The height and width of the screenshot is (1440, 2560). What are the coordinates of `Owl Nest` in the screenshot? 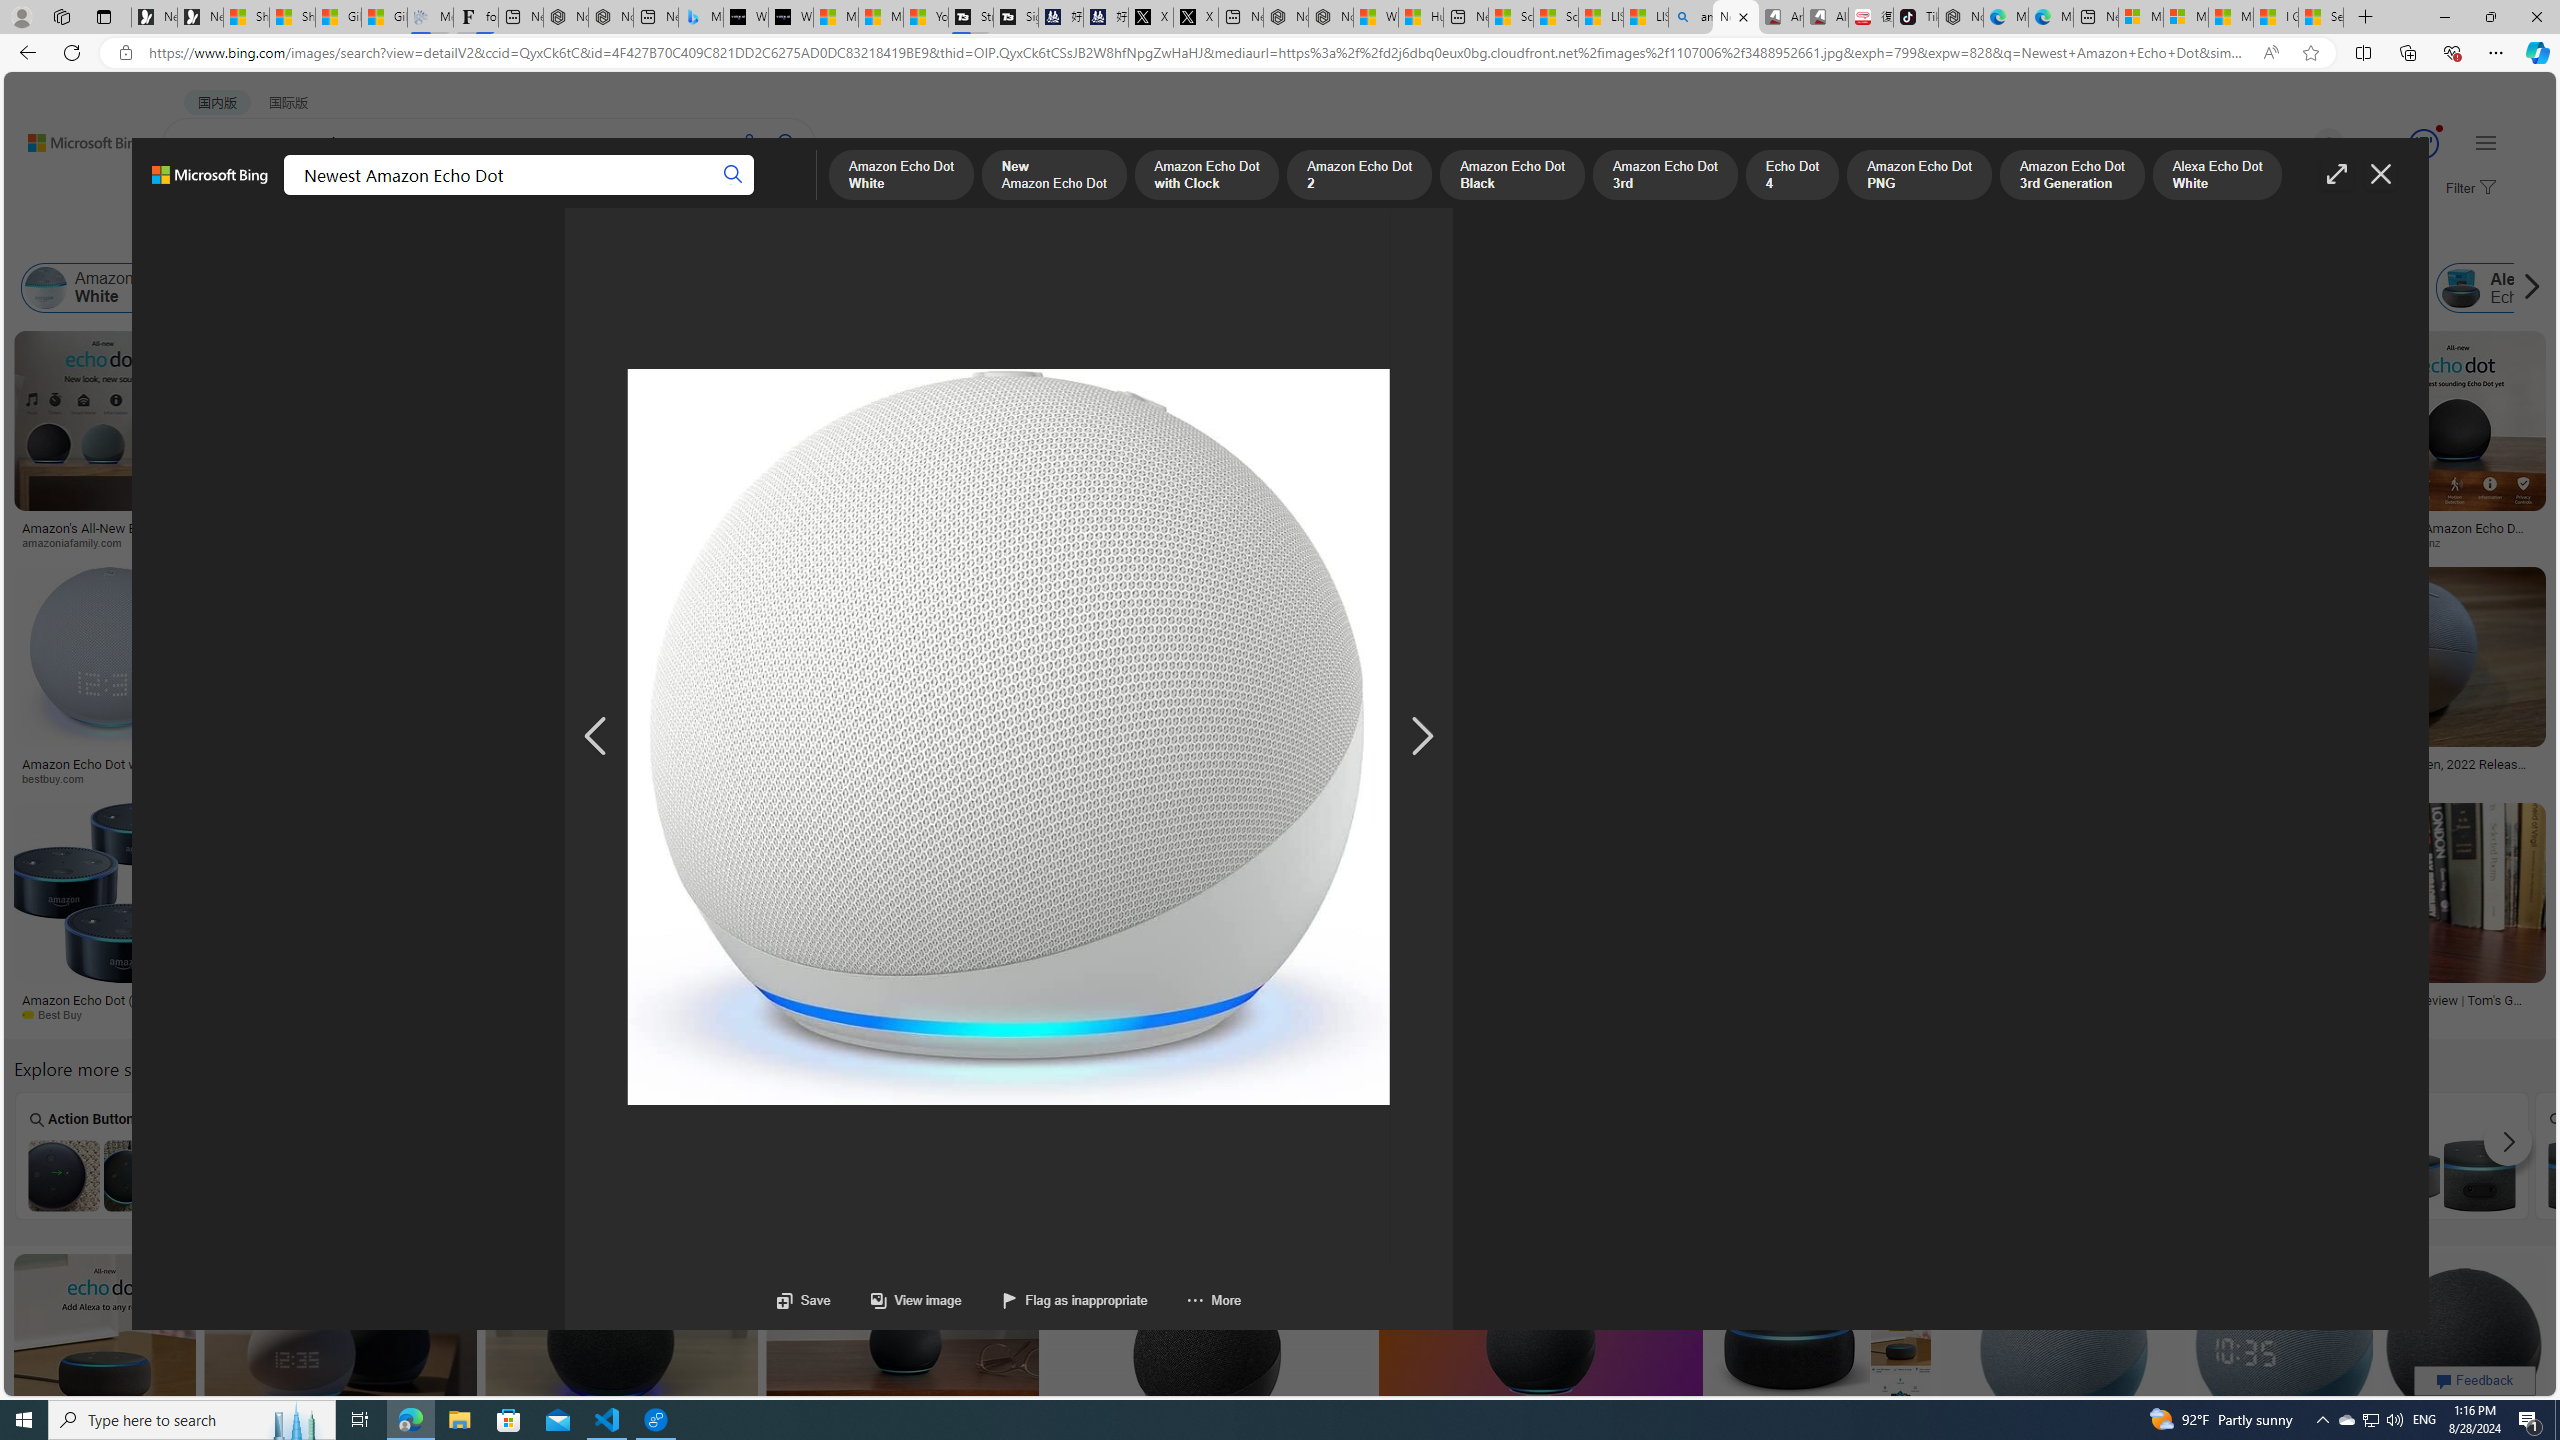 It's located at (1002, 1156).